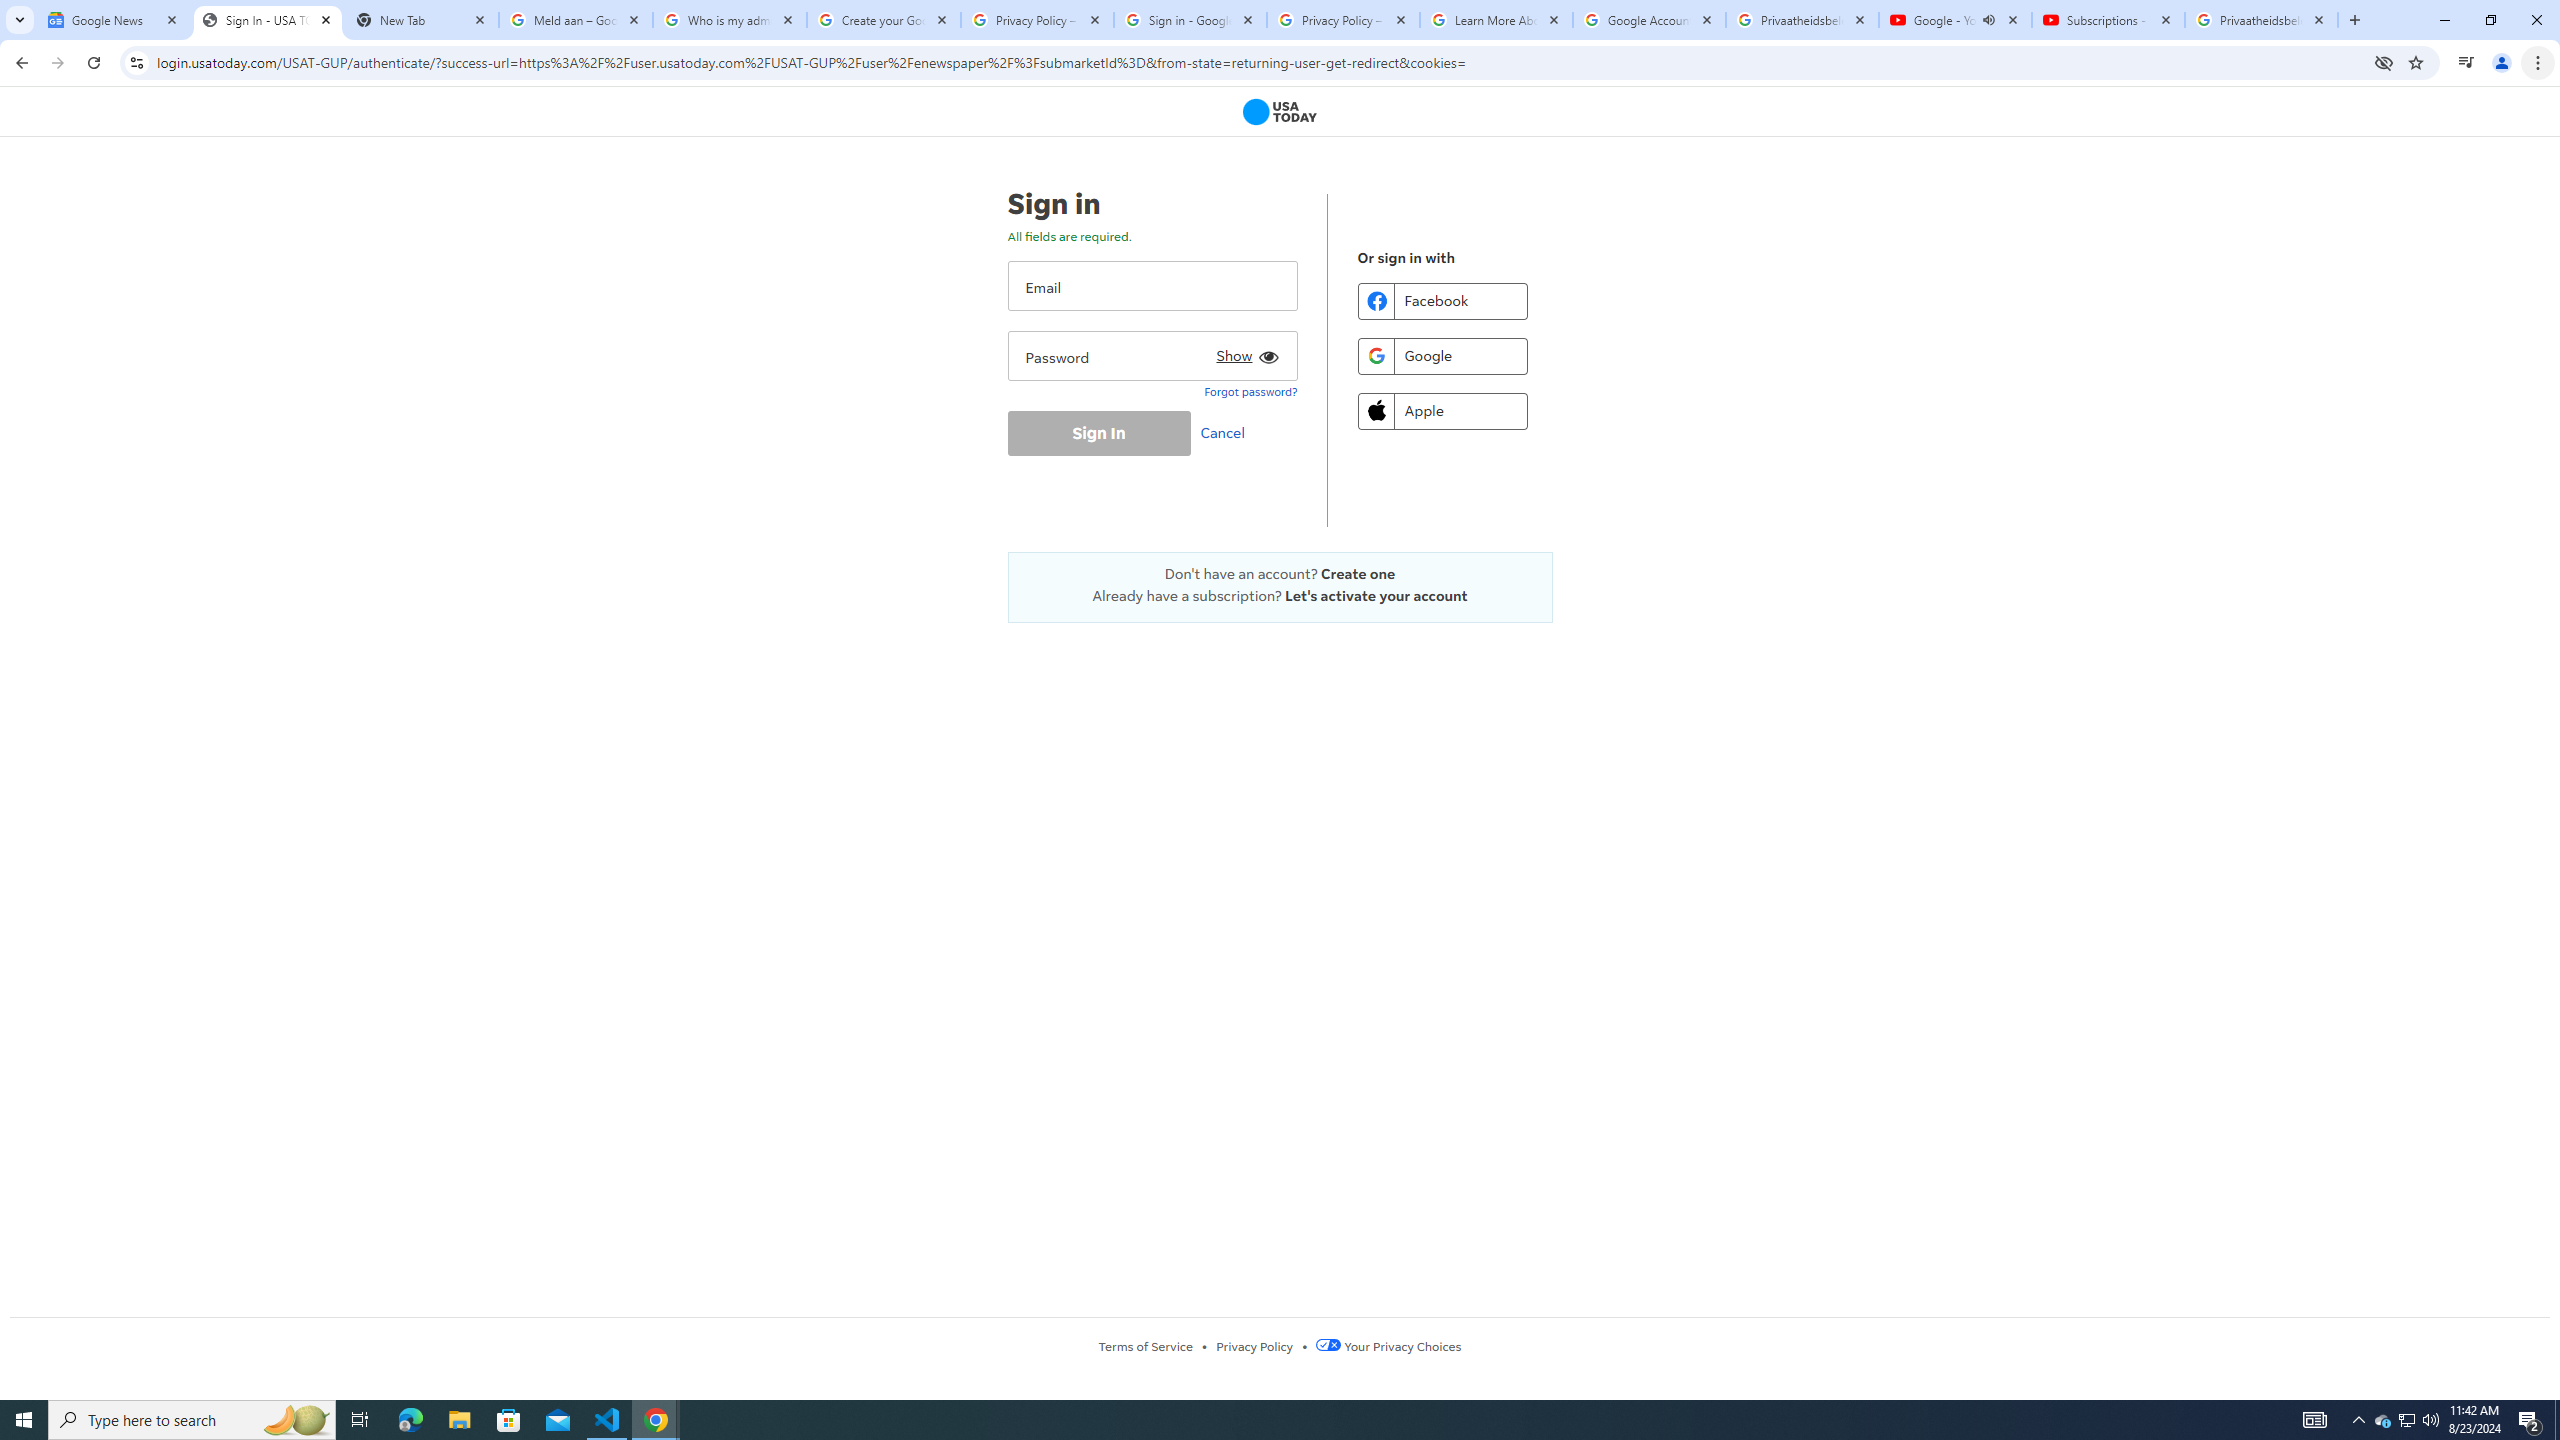 The width and height of the screenshot is (2560, 1440). I want to click on Sign In, so click(1098, 433).